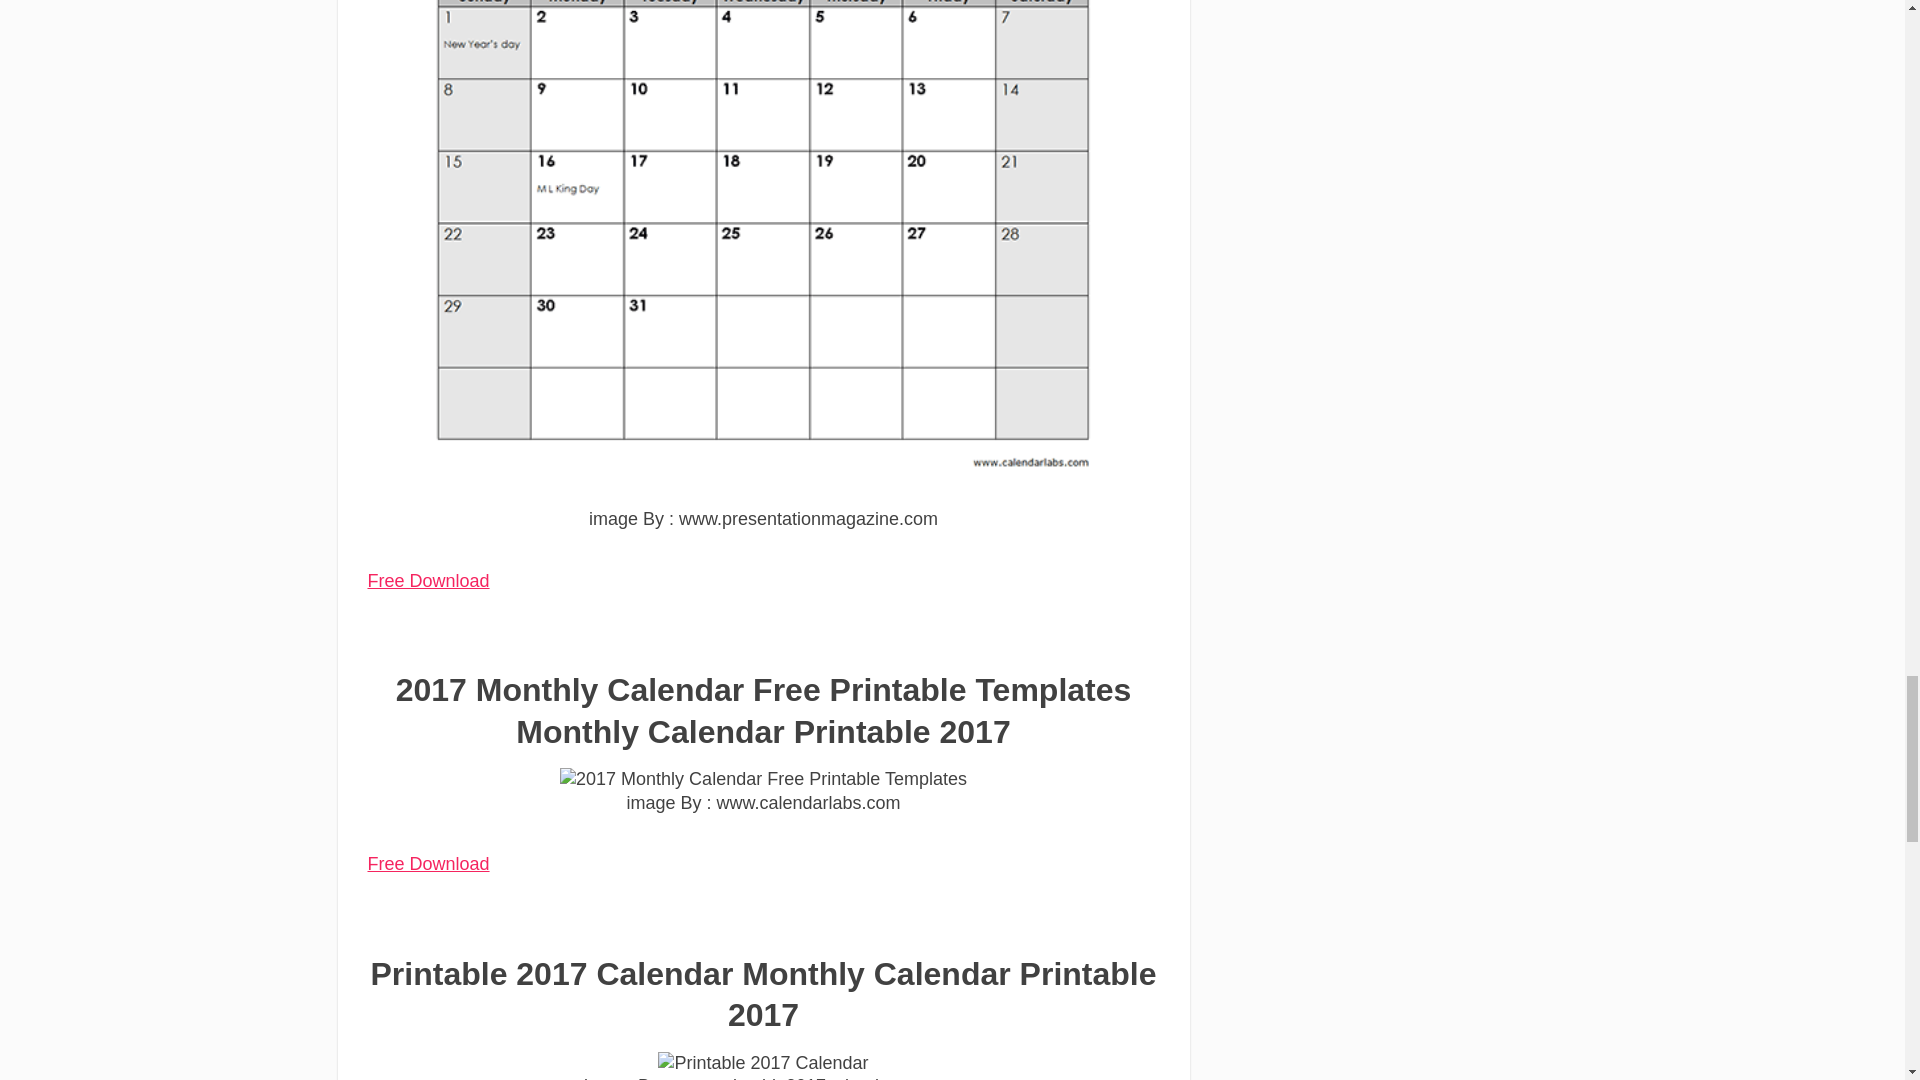 This screenshot has width=1920, height=1080. What do you see at coordinates (428, 864) in the screenshot?
I see `Free Download` at bounding box center [428, 864].